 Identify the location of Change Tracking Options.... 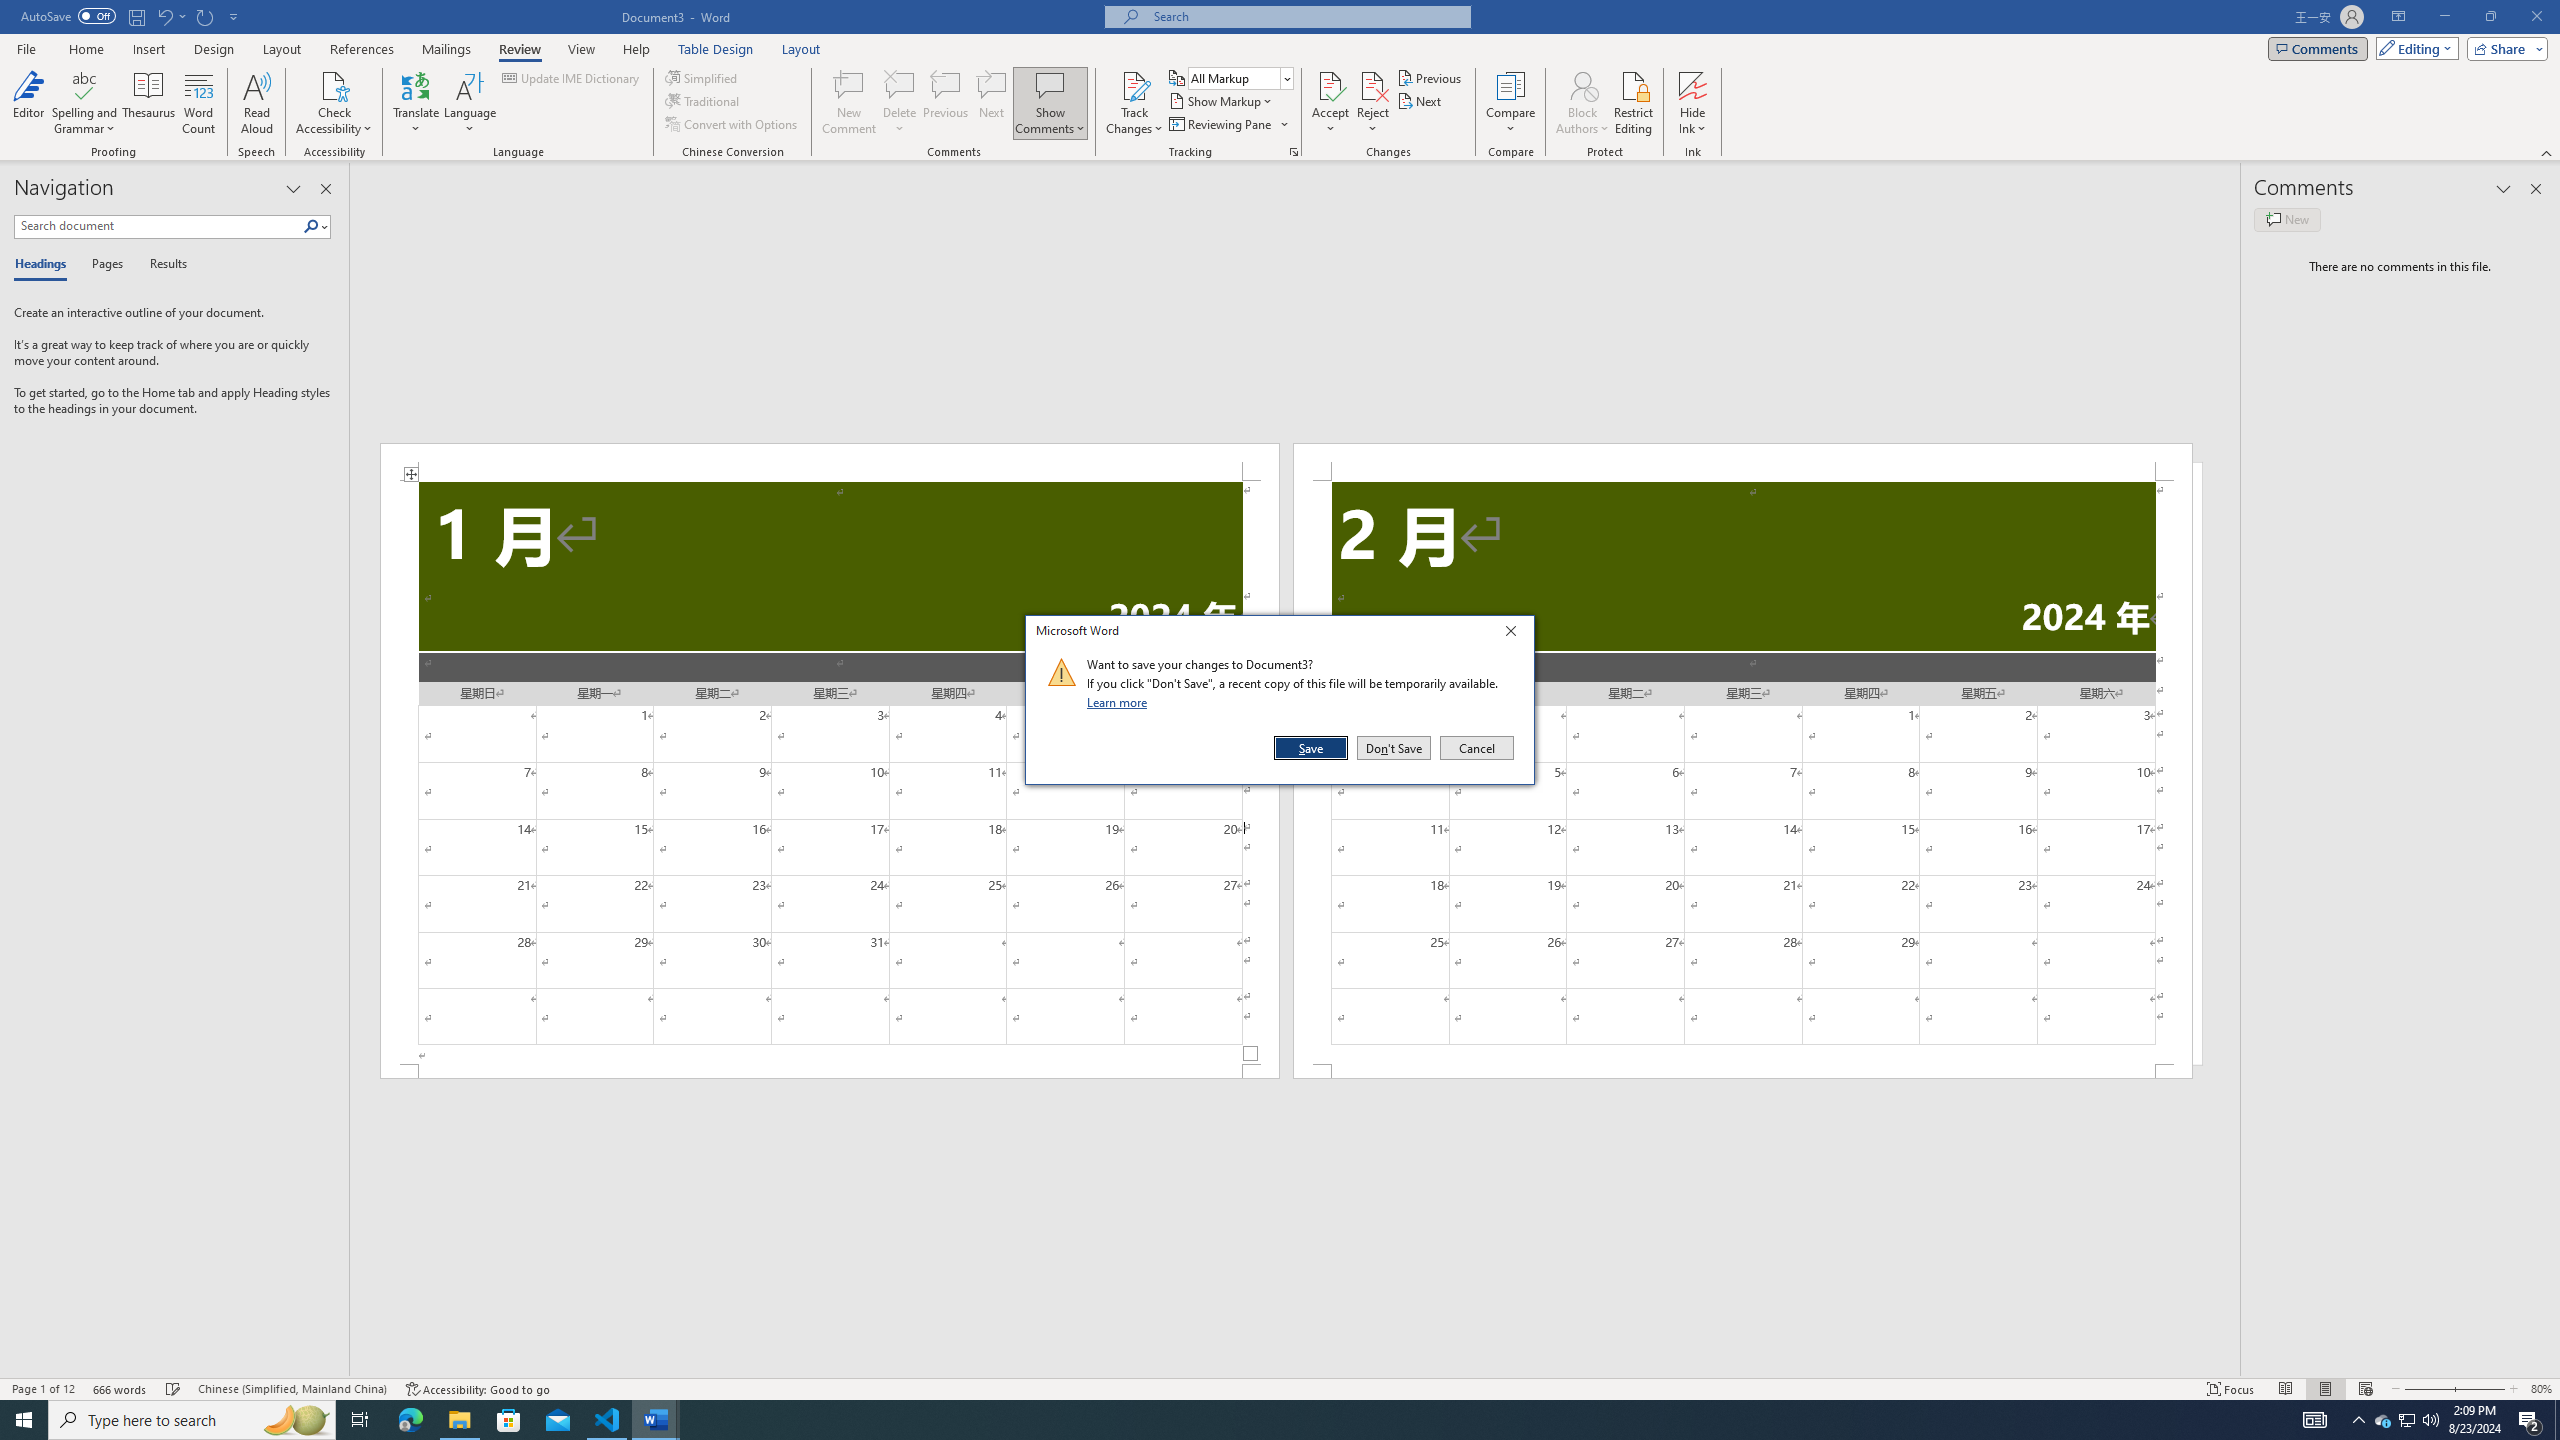
(1294, 152).